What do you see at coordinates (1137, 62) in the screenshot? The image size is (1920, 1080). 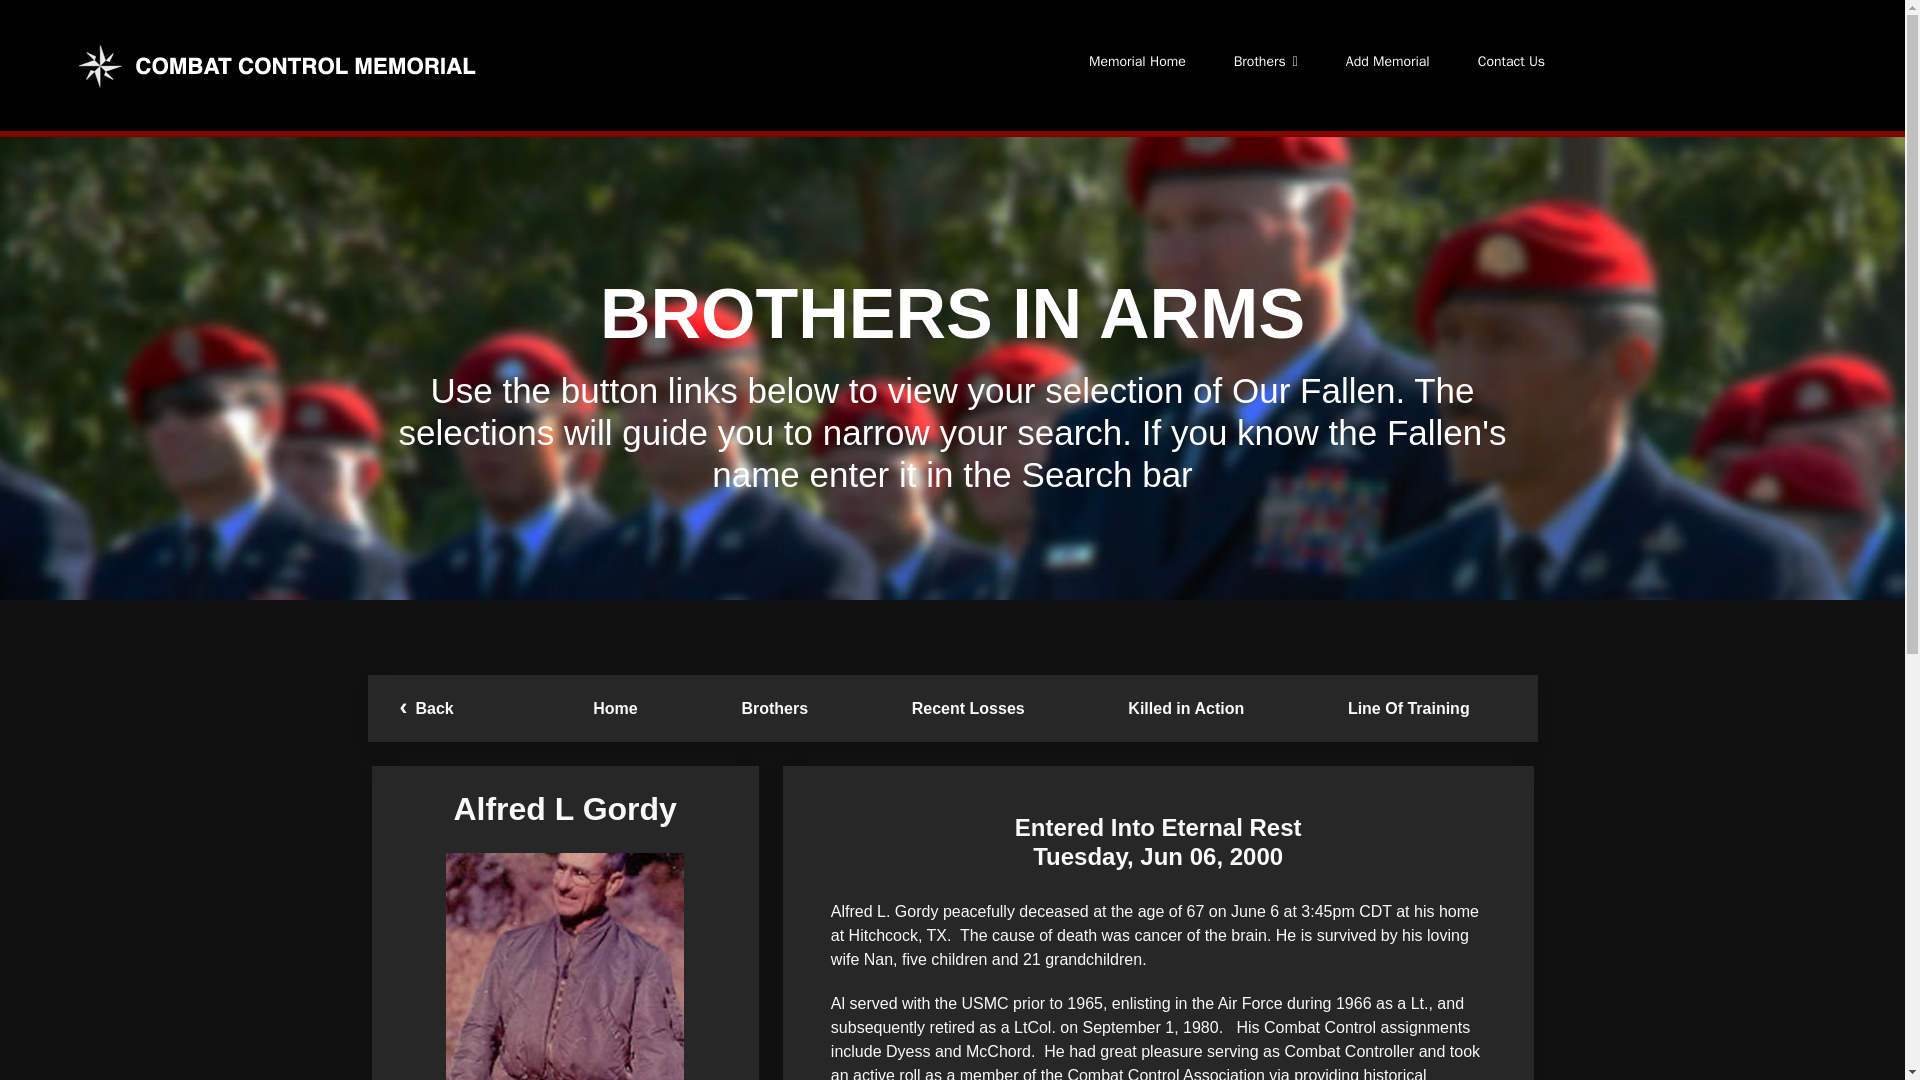 I see `Memorial Home` at bounding box center [1137, 62].